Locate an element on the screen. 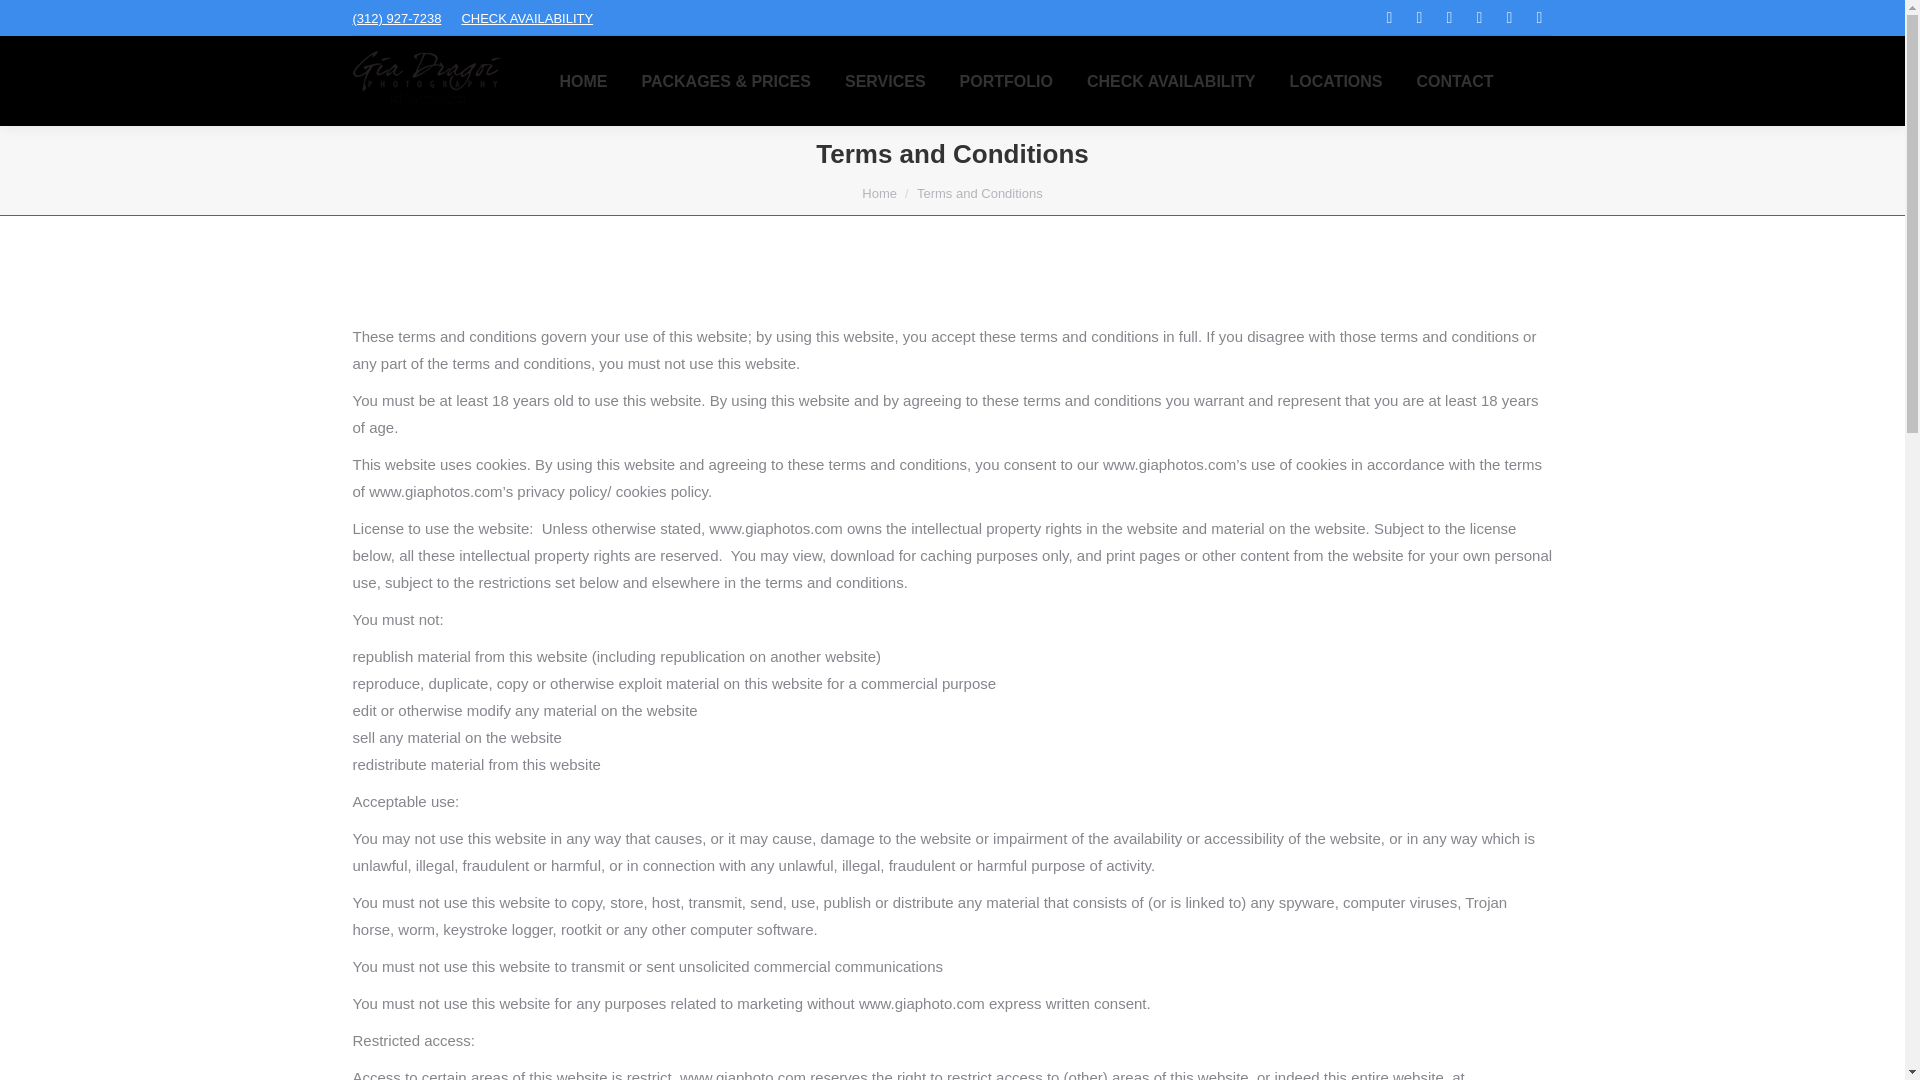 Image resolution: width=1920 pixels, height=1080 pixels. Pinterest page opens in new window is located at coordinates (1540, 18).